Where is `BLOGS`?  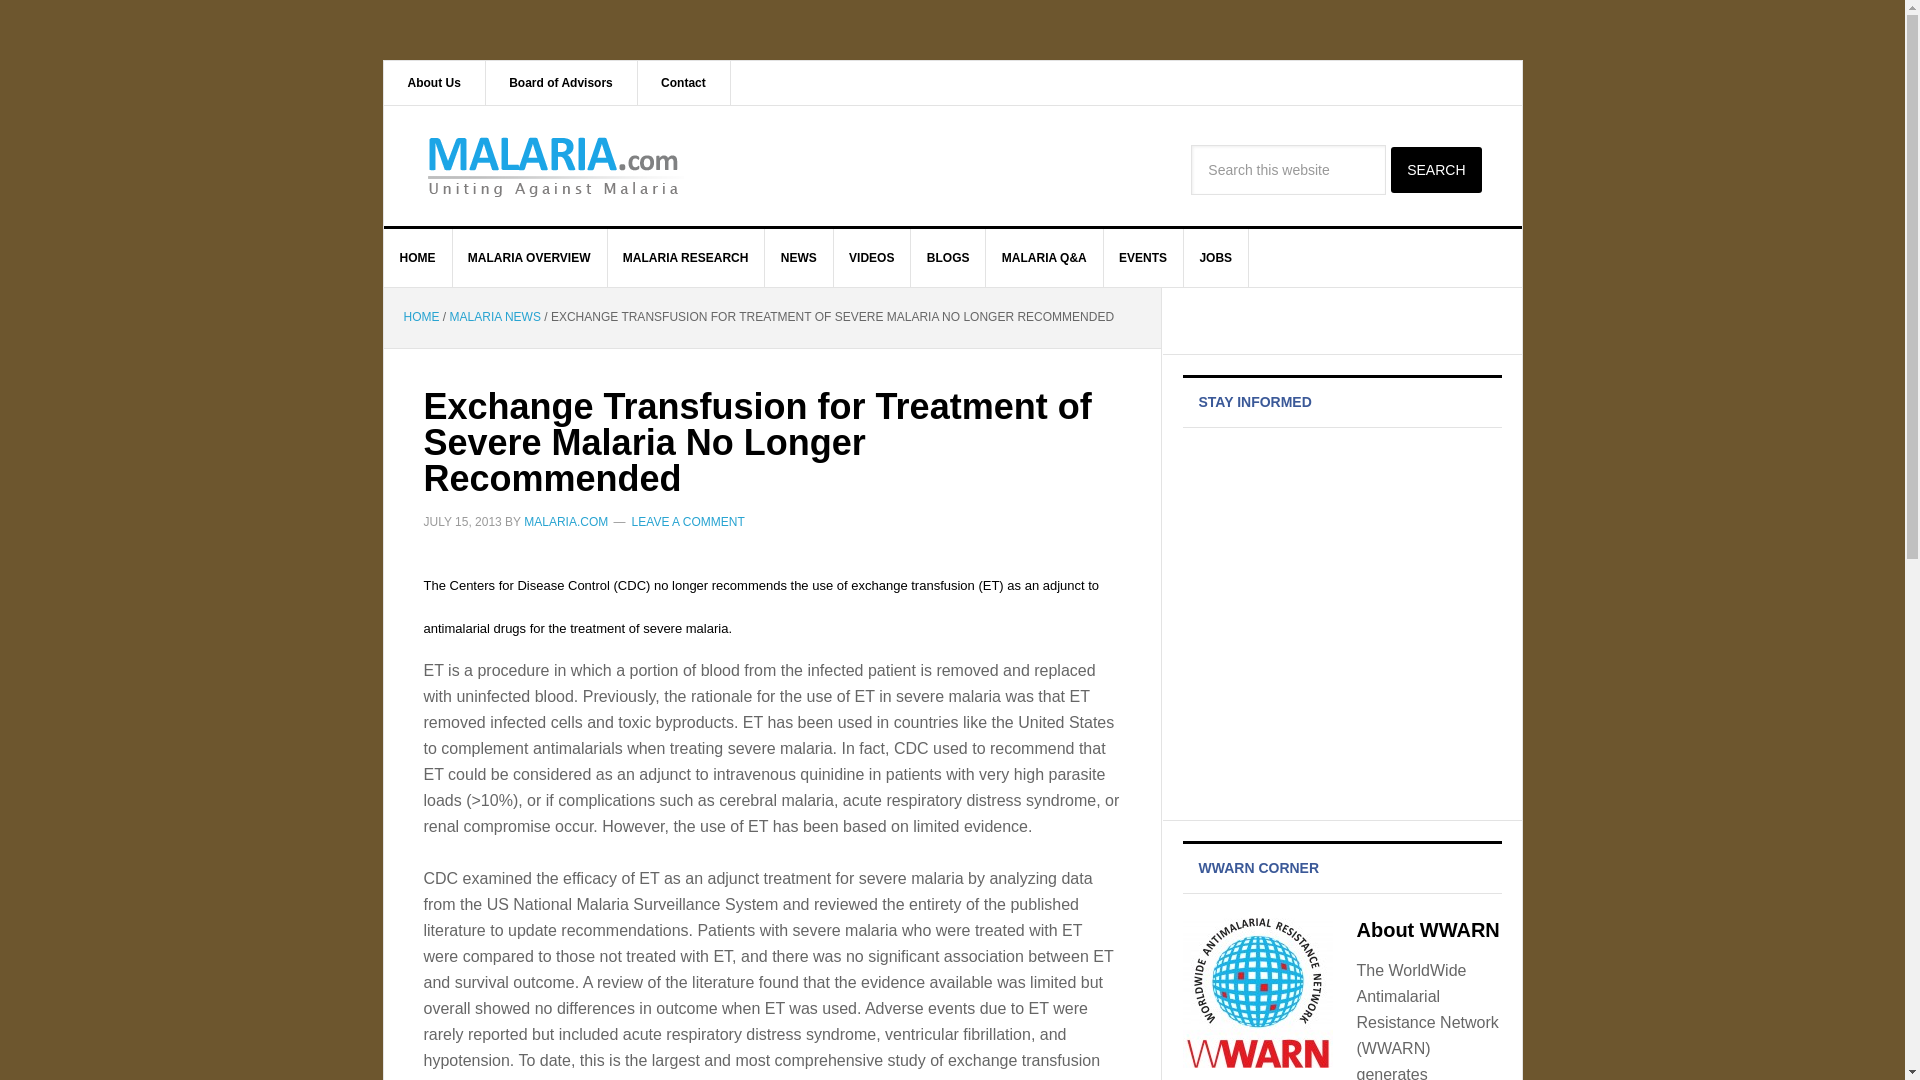 BLOGS is located at coordinates (948, 258).